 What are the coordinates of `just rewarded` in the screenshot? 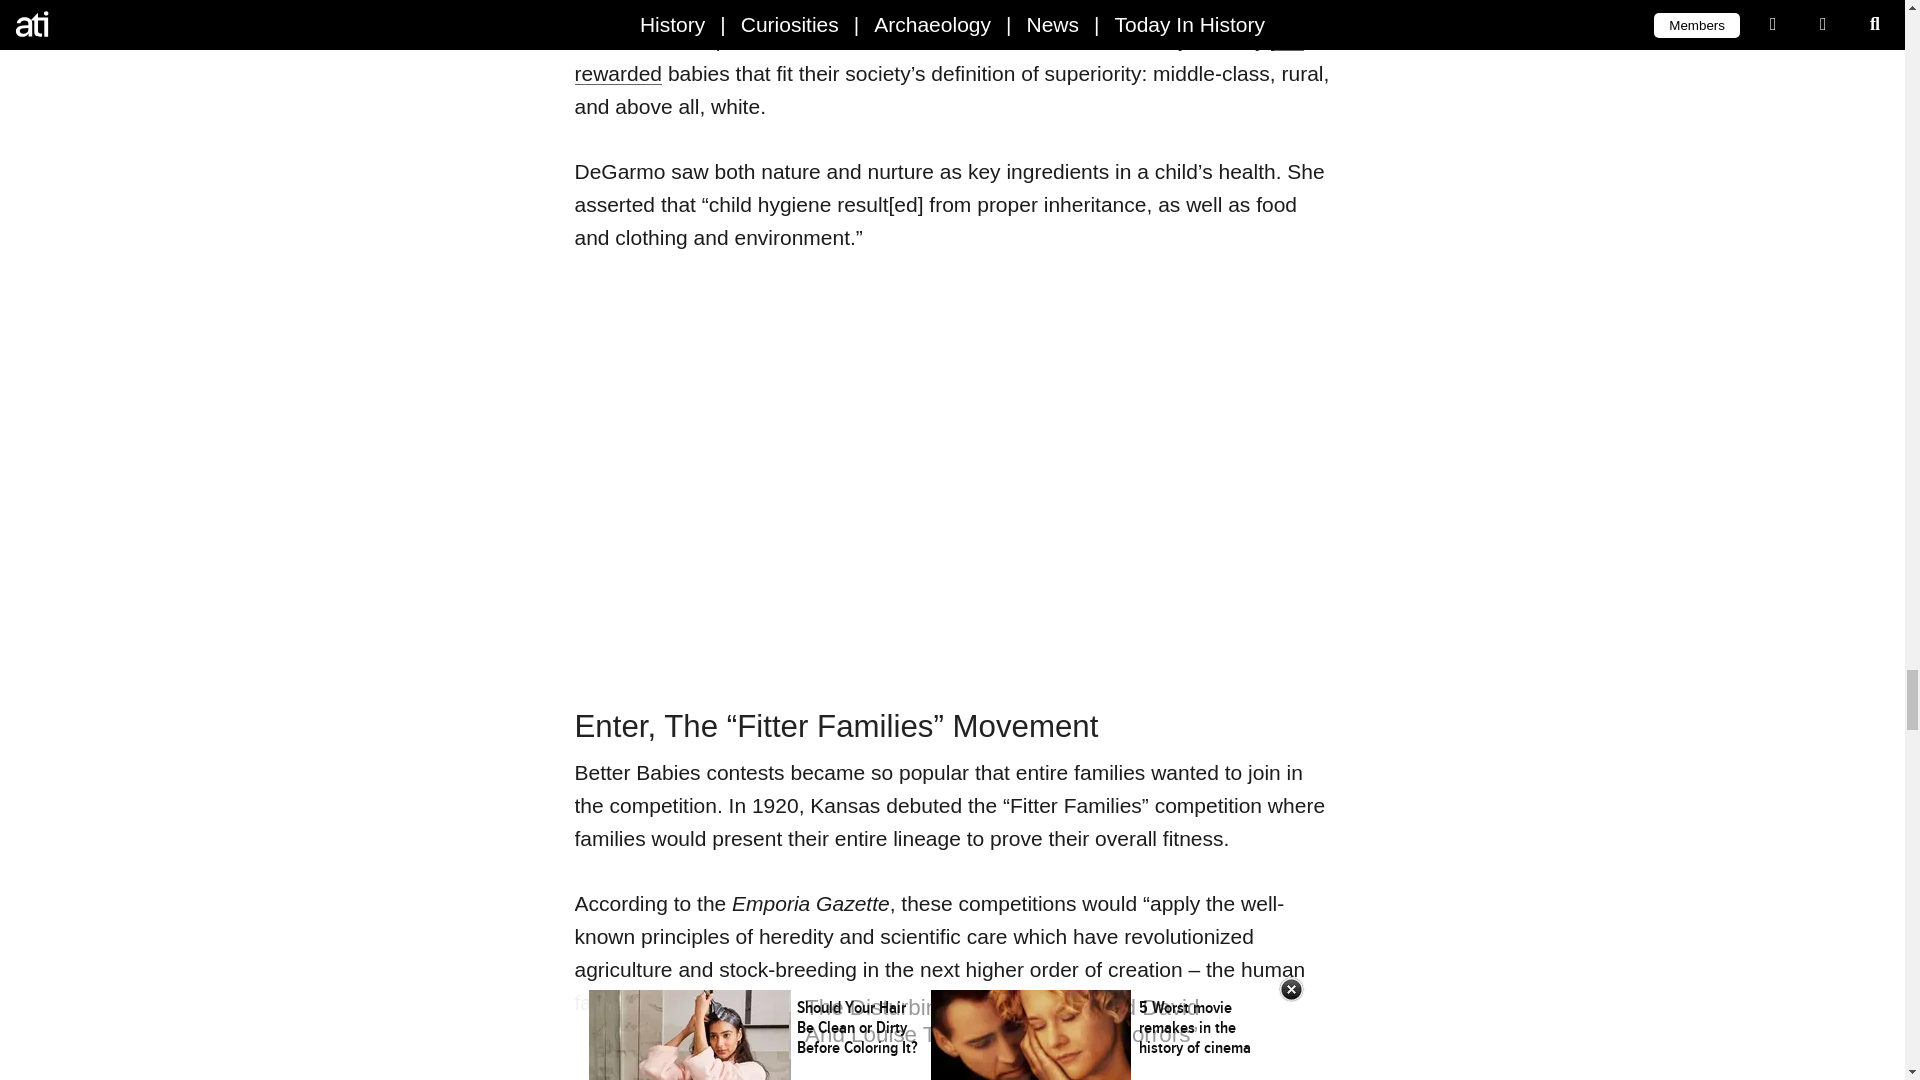 It's located at (938, 56).